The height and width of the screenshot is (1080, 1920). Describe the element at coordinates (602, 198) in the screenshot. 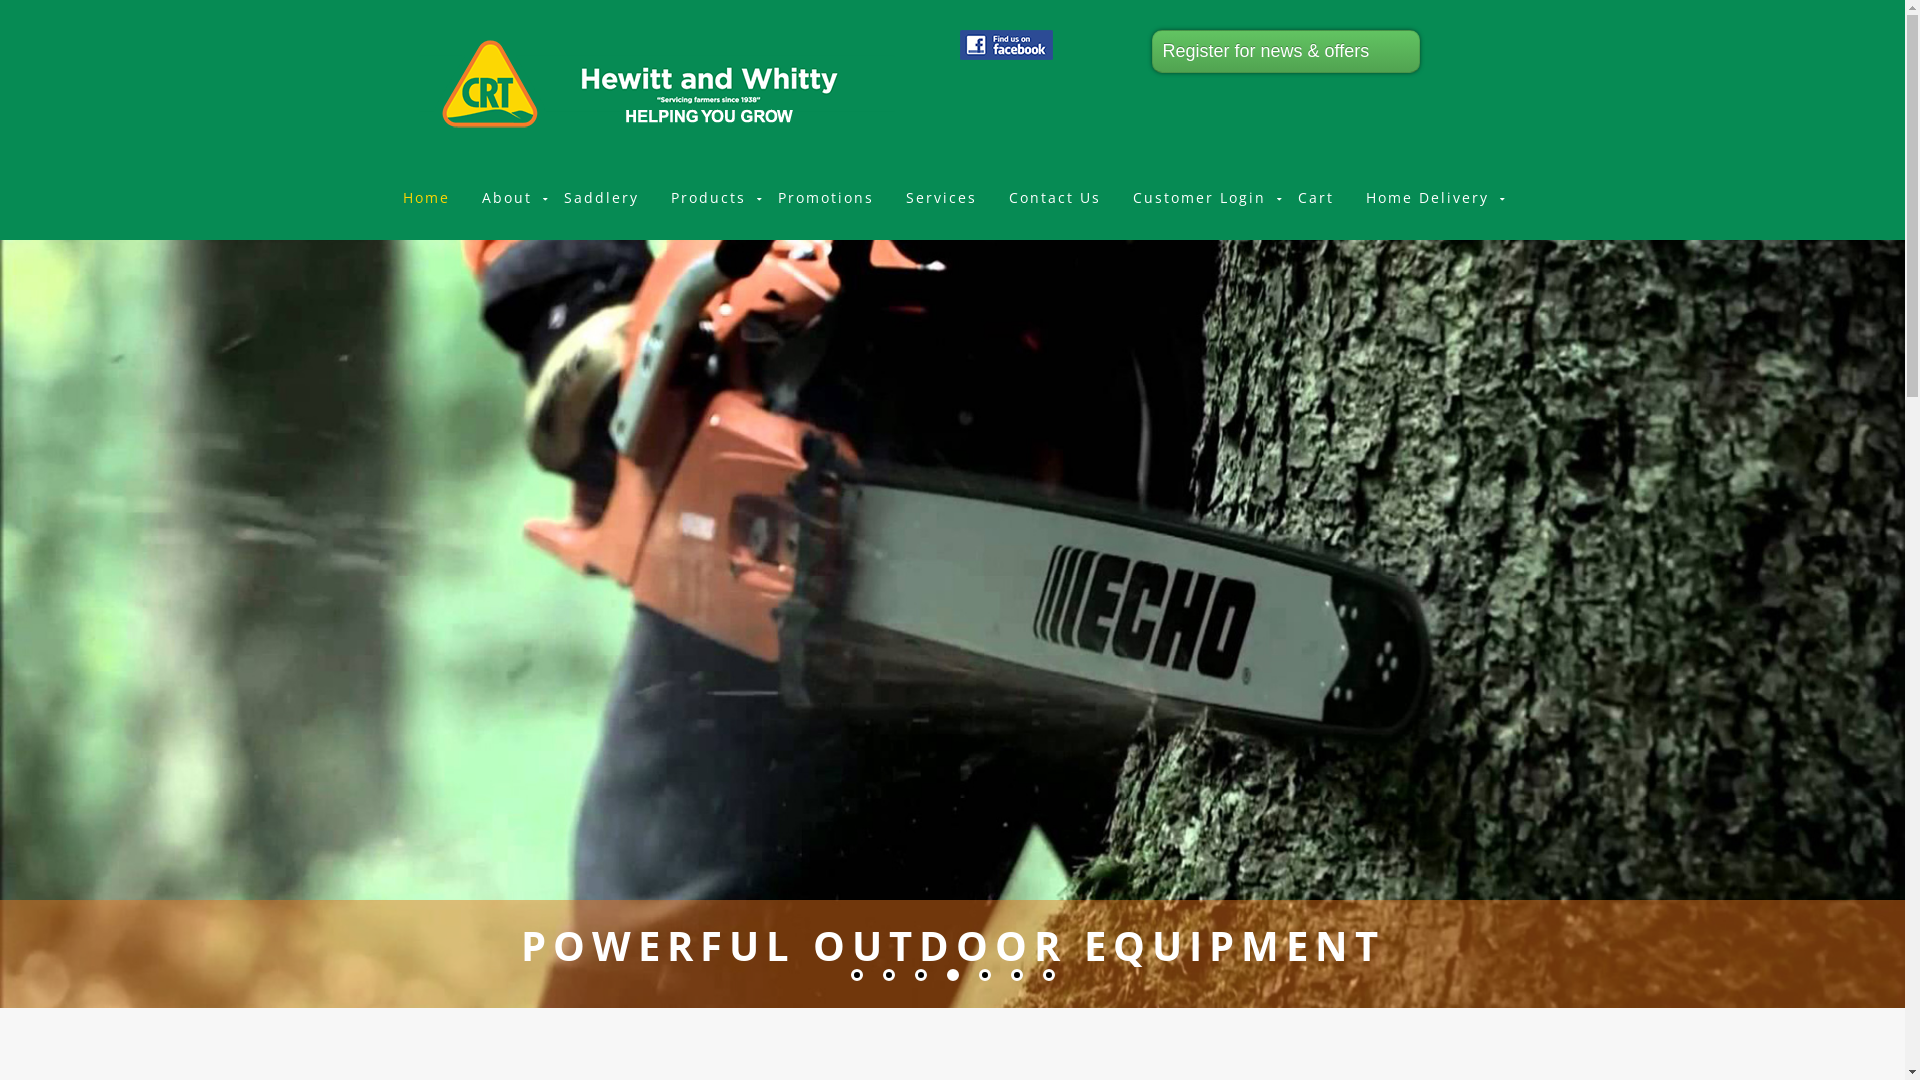

I see `Saddlery` at that location.